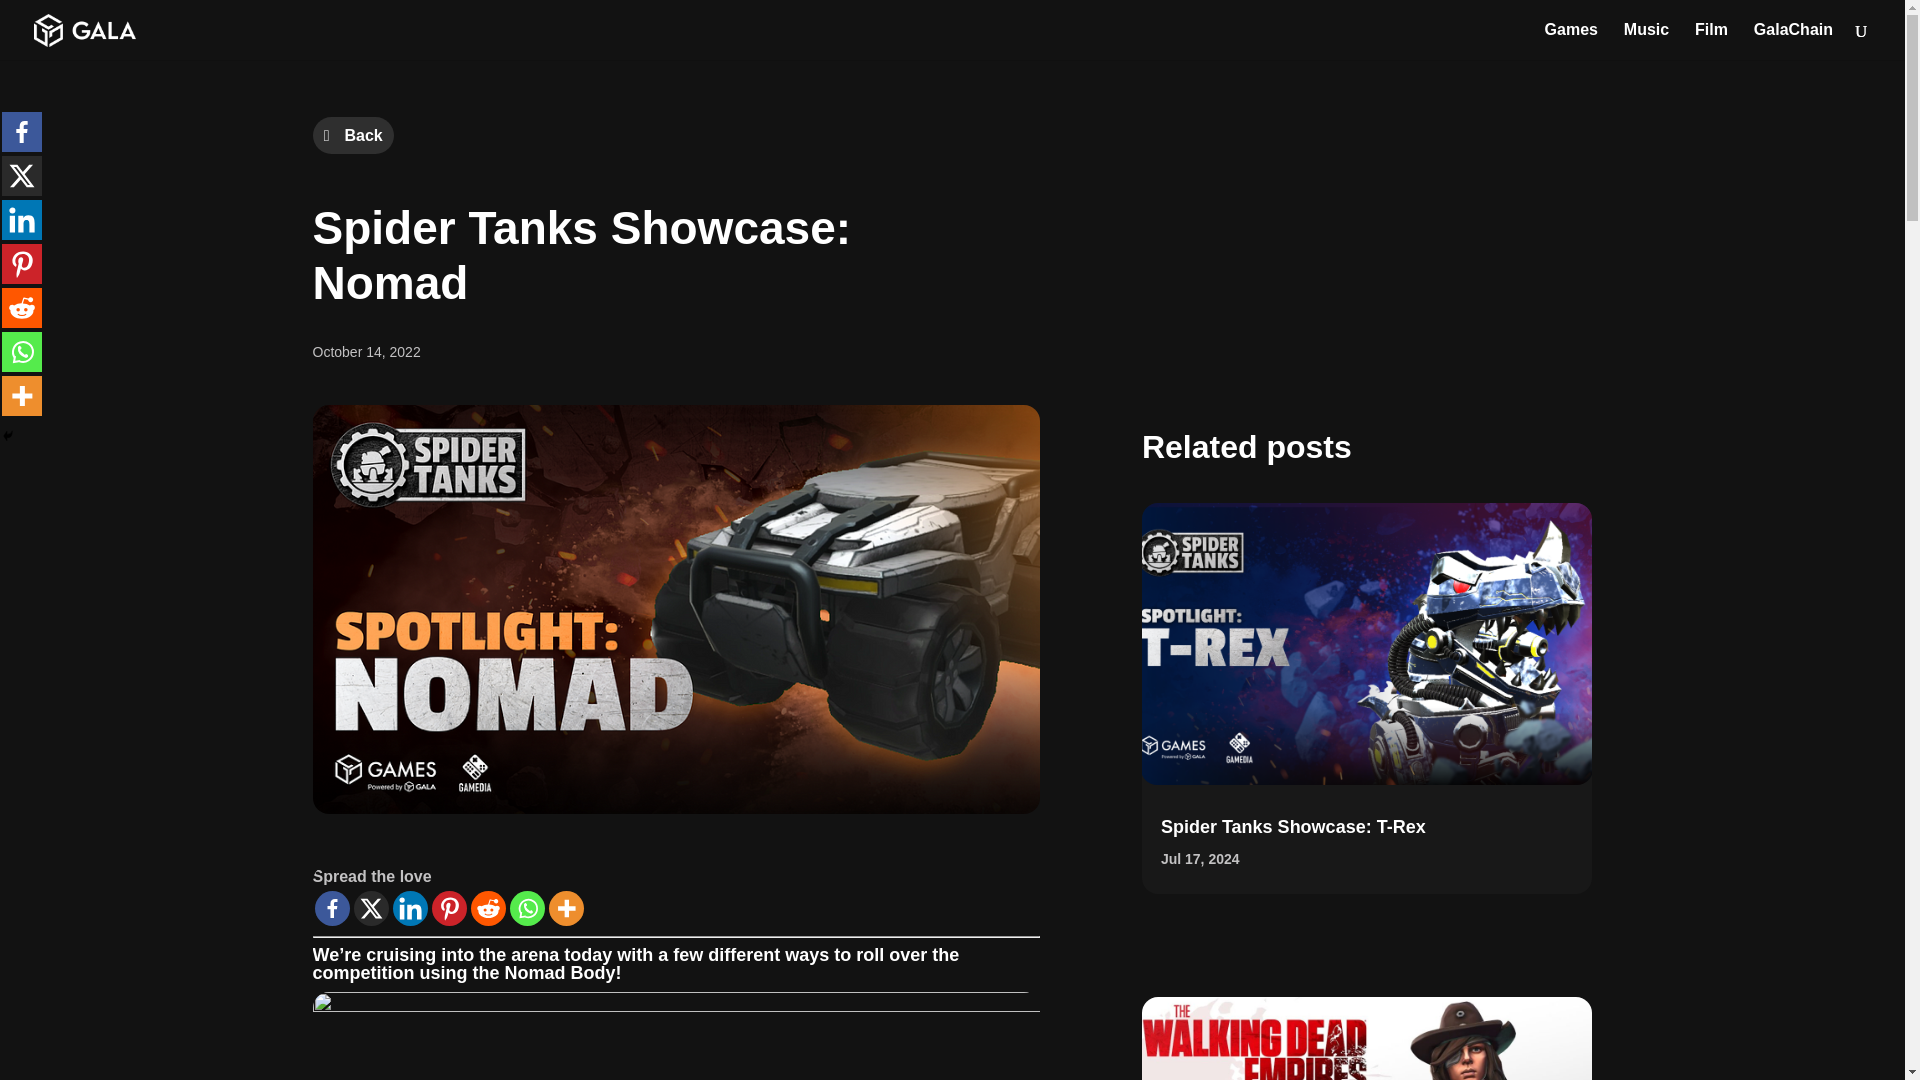 This screenshot has height=1080, width=1920. I want to click on More, so click(565, 908).